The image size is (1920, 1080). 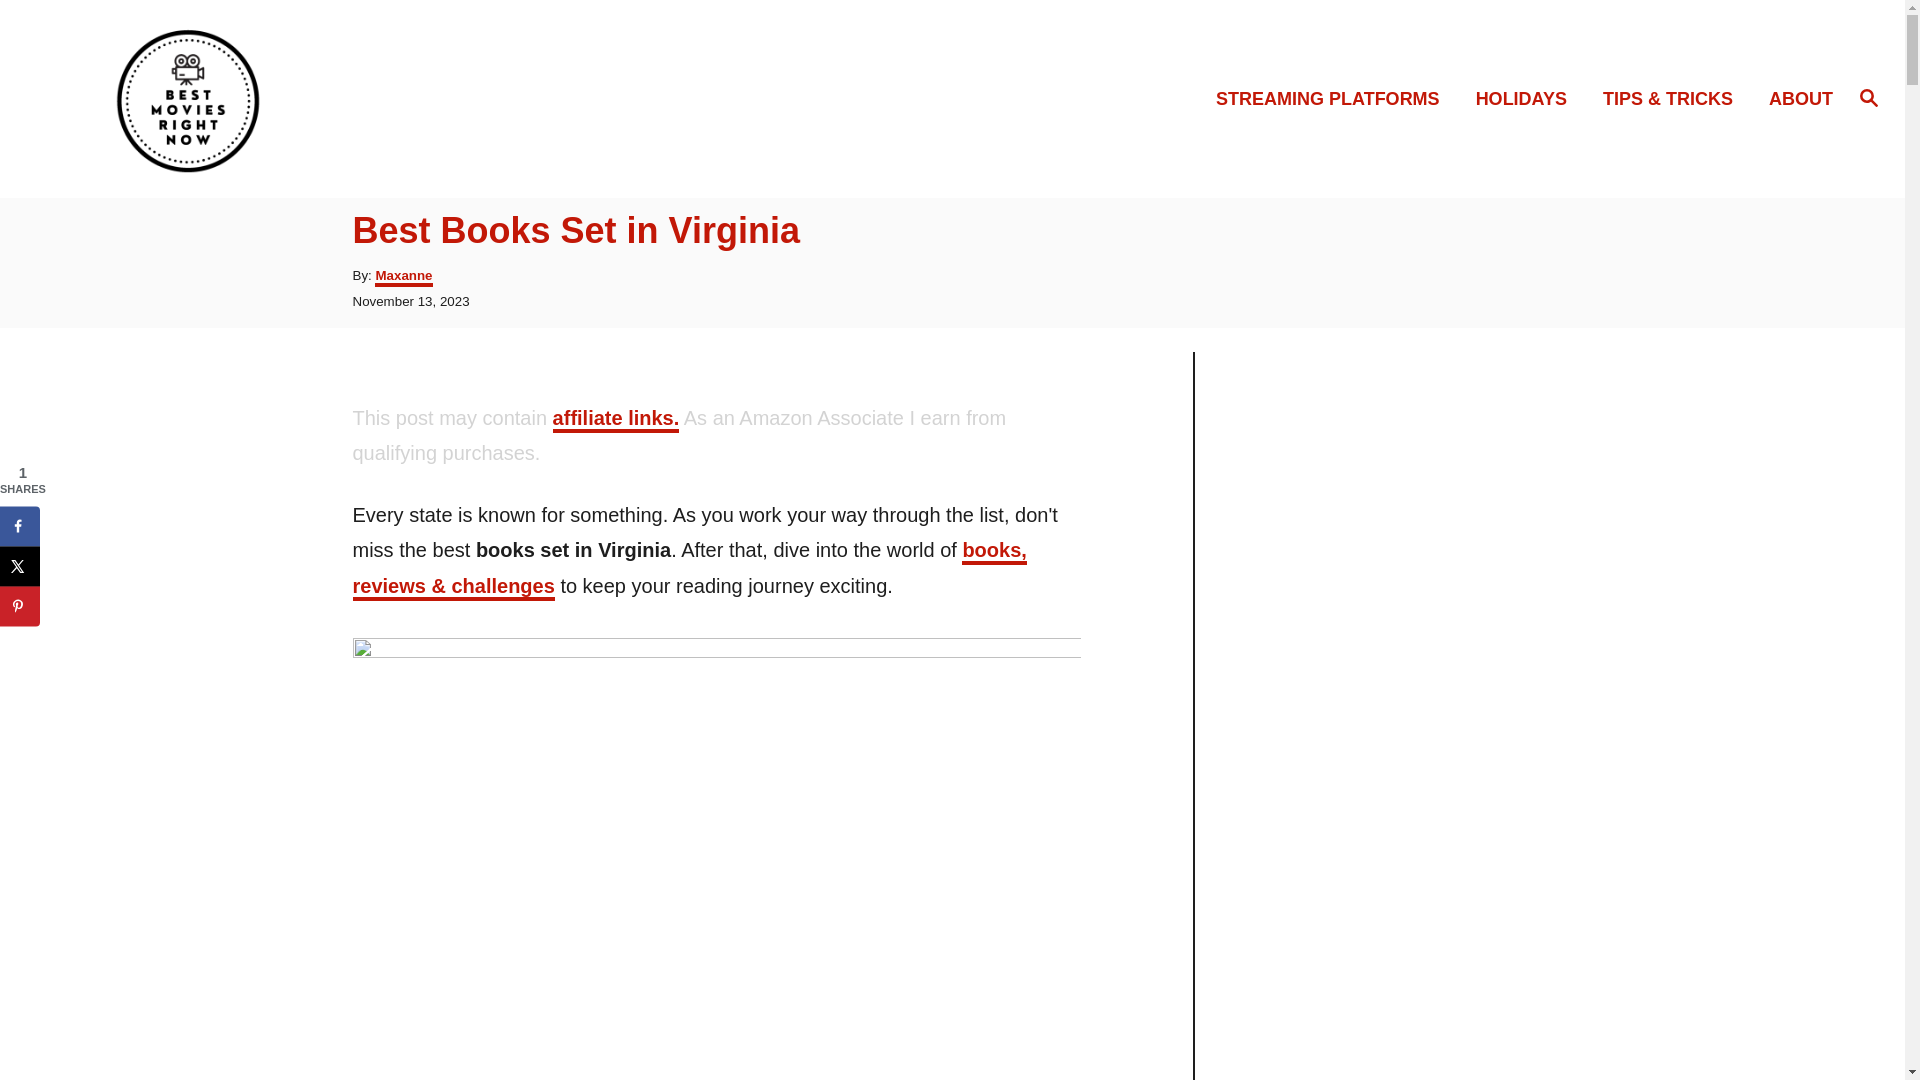 I want to click on affiliate links., so click(x=616, y=420).